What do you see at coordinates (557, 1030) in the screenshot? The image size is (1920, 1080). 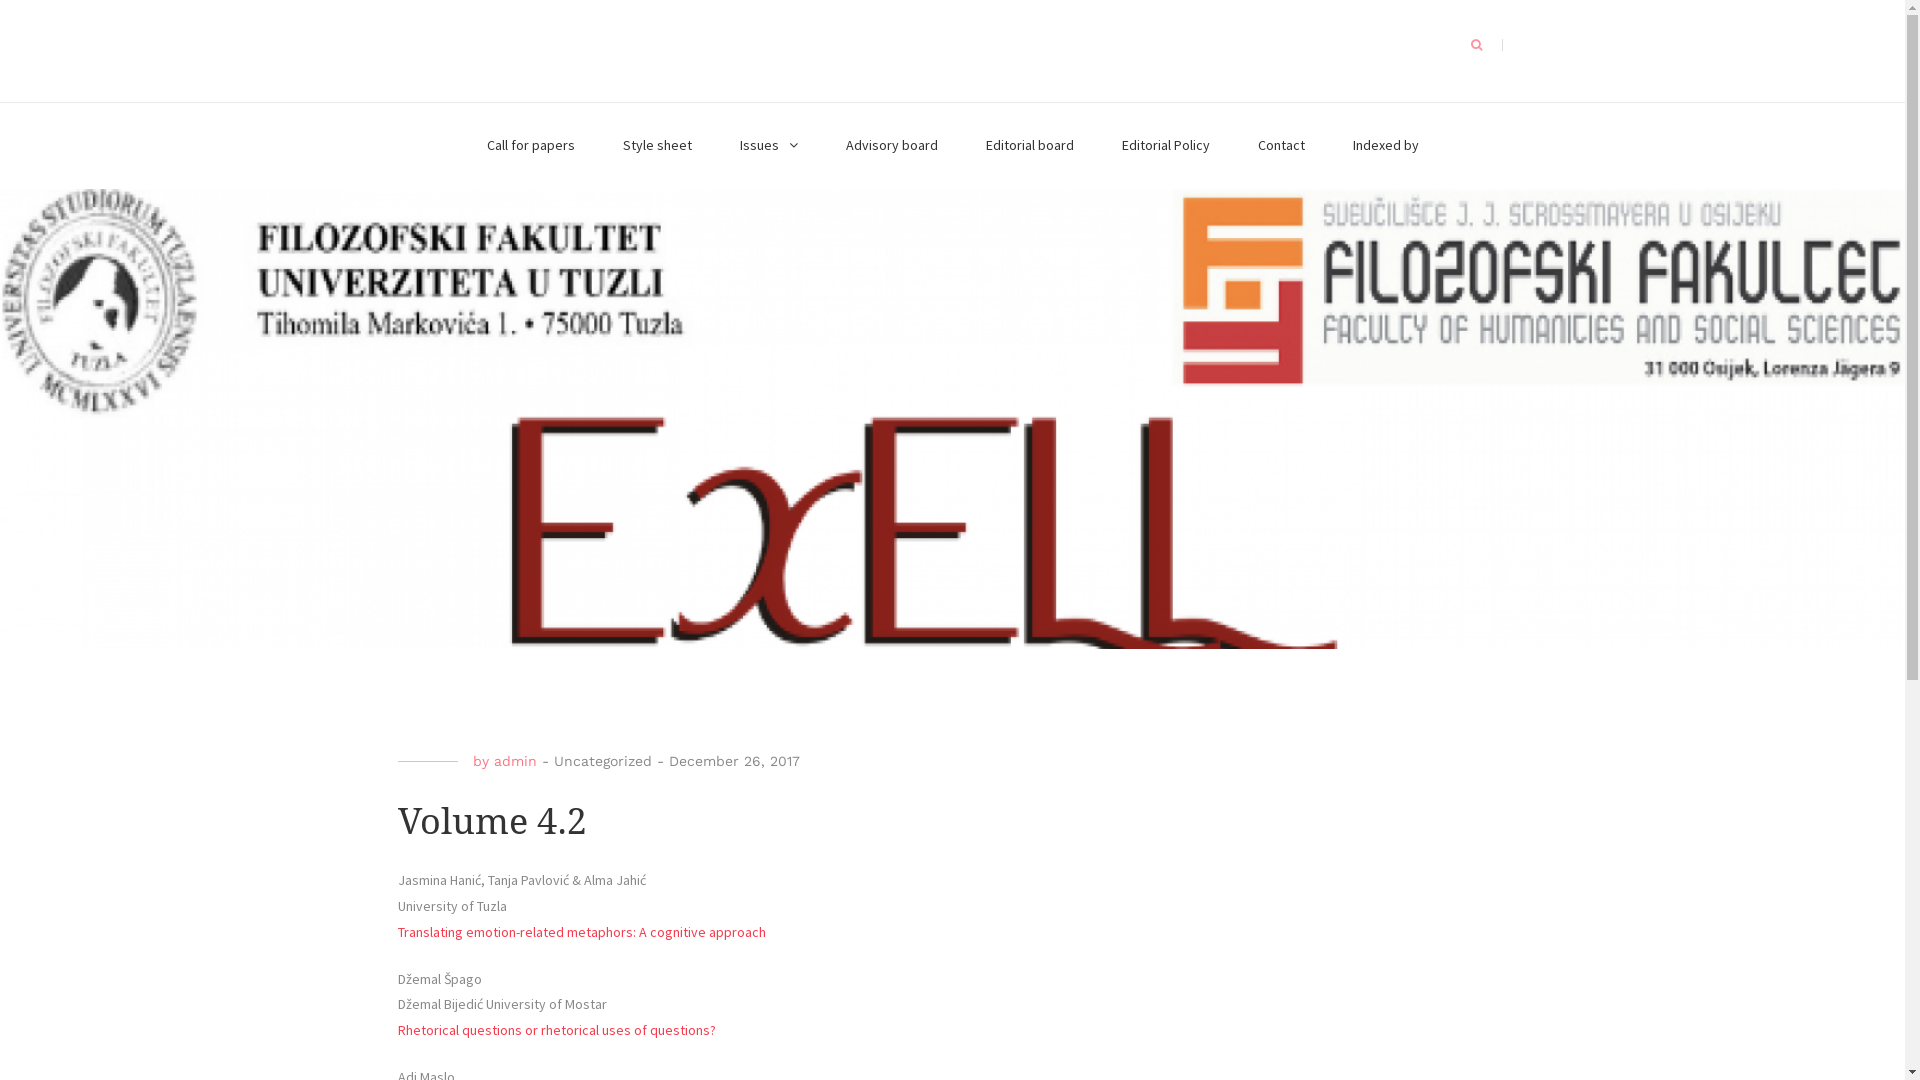 I see `Rhetorical questions or rhetorical uses of questions?` at bounding box center [557, 1030].